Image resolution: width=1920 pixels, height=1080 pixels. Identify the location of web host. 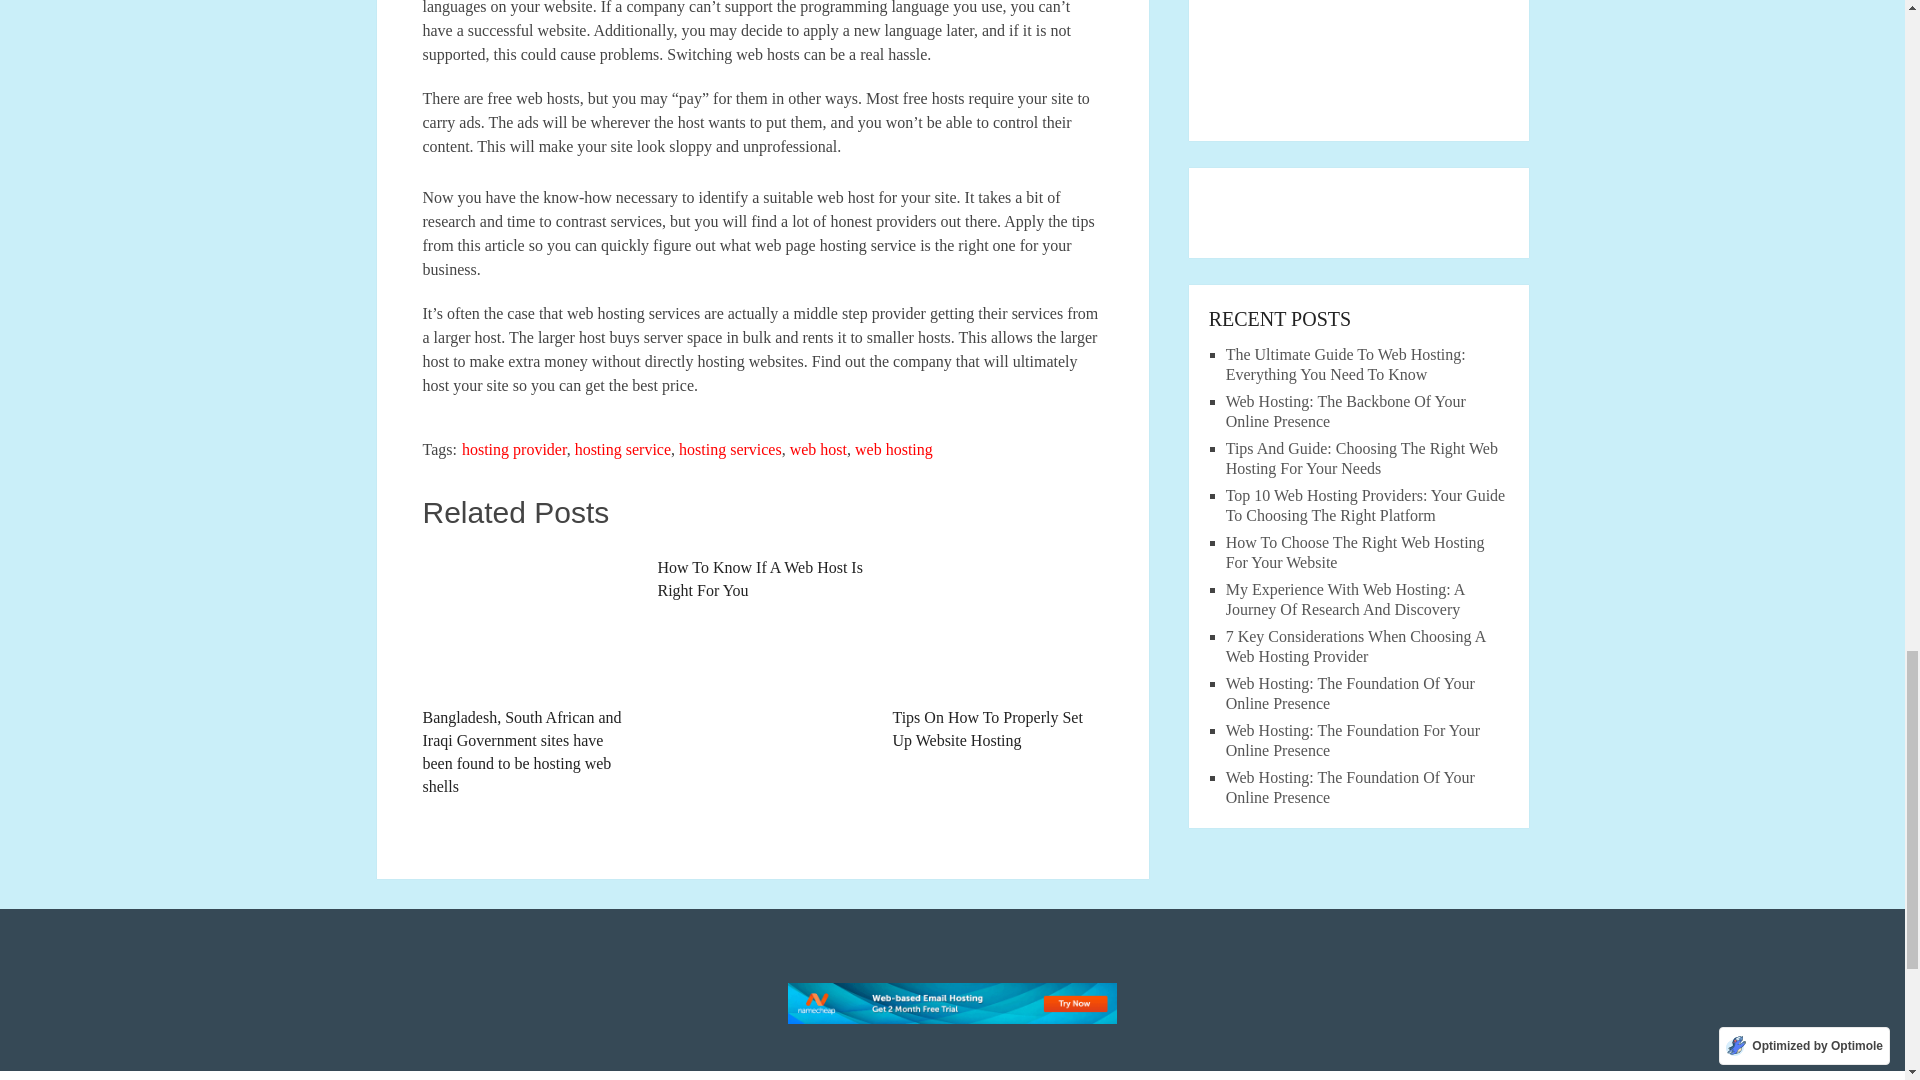
(818, 448).